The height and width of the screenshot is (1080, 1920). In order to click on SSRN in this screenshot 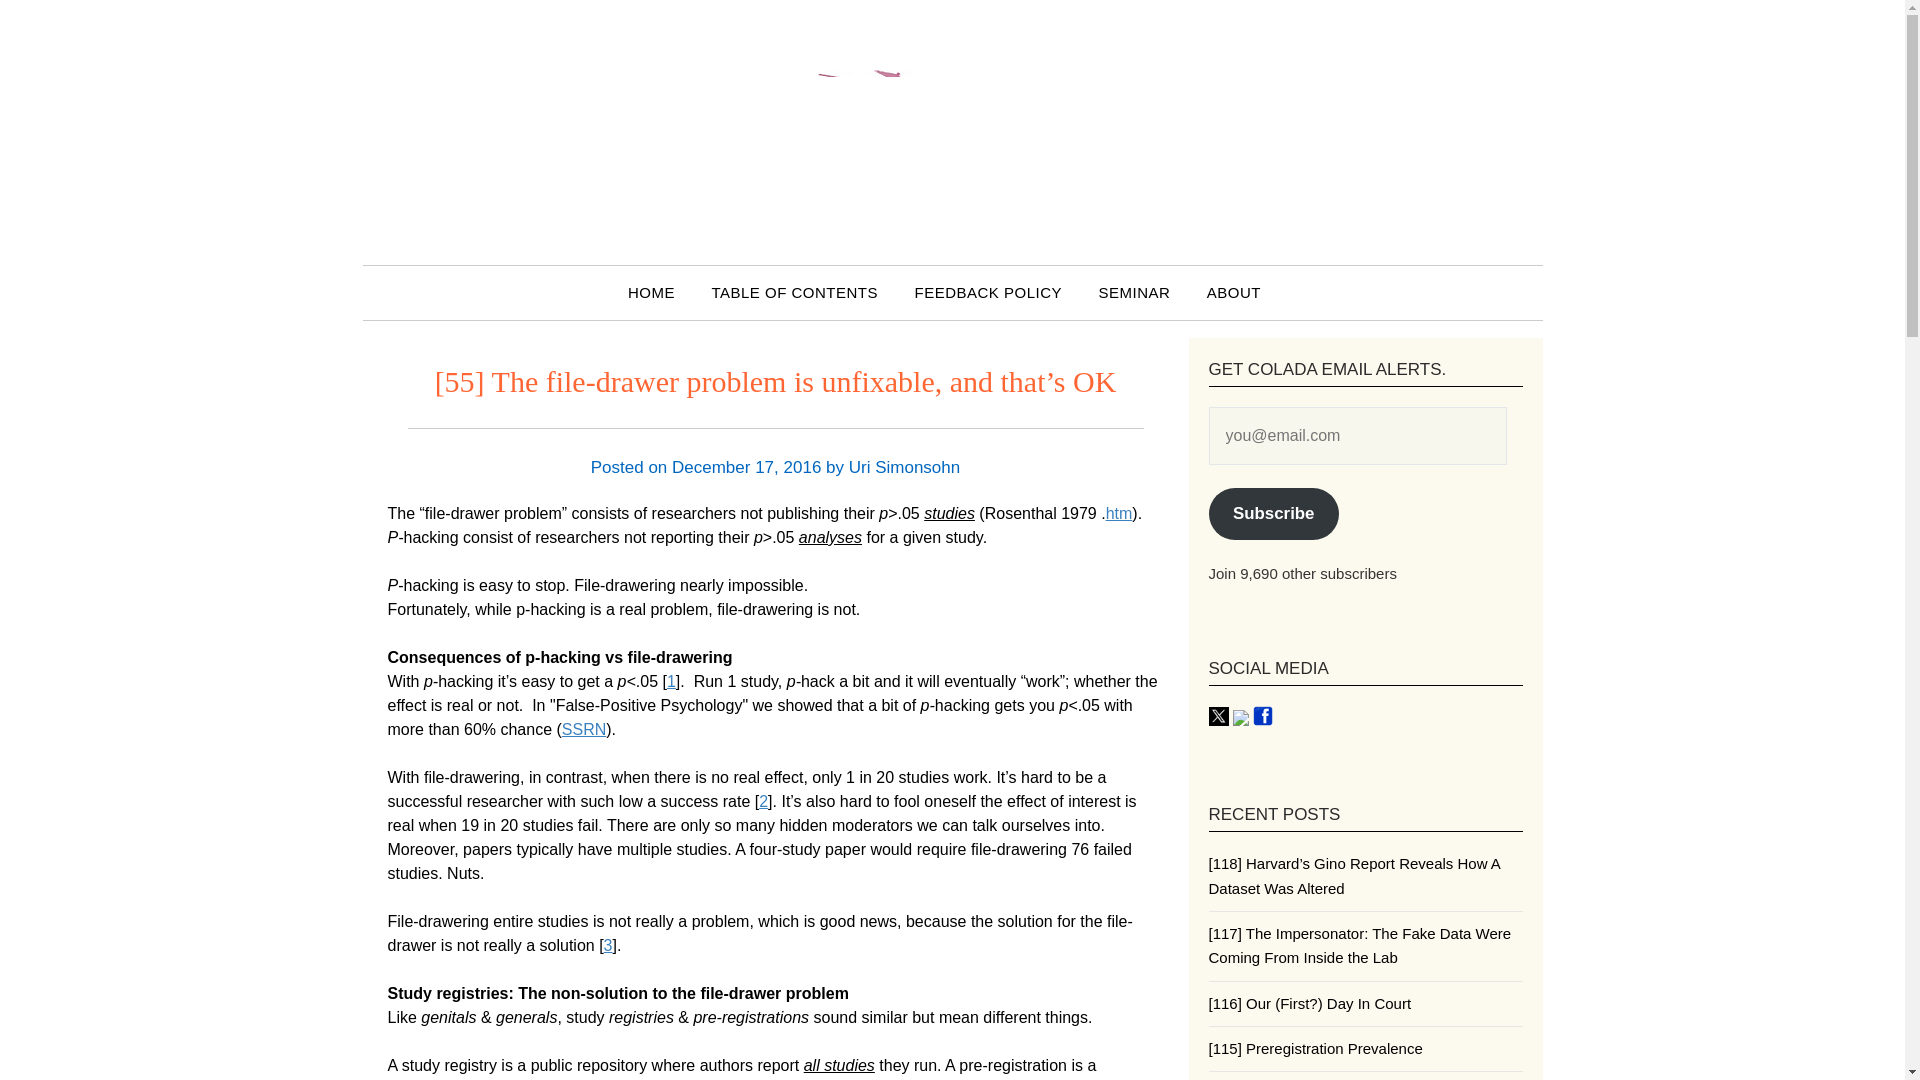, I will do `click(584, 729)`.